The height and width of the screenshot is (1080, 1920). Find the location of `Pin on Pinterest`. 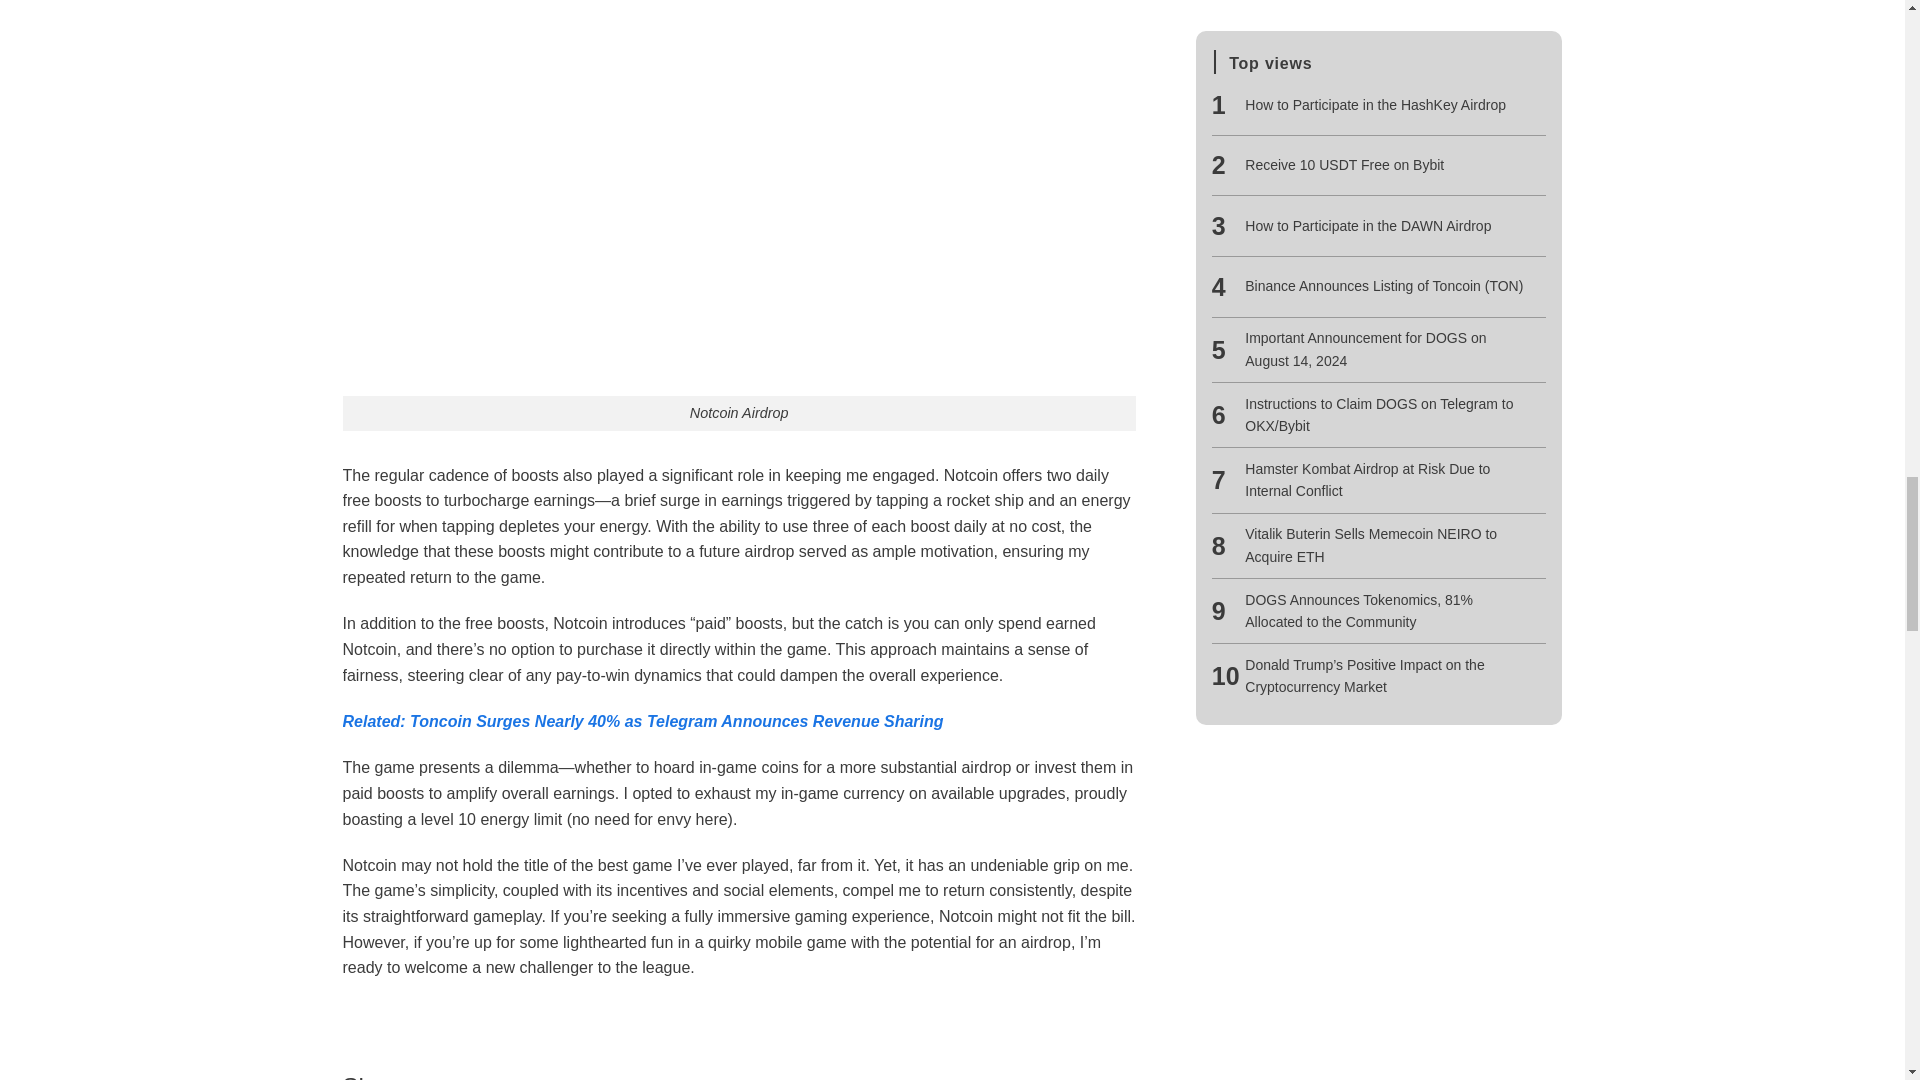

Pin on Pinterest is located at coordinates (540, 1078).